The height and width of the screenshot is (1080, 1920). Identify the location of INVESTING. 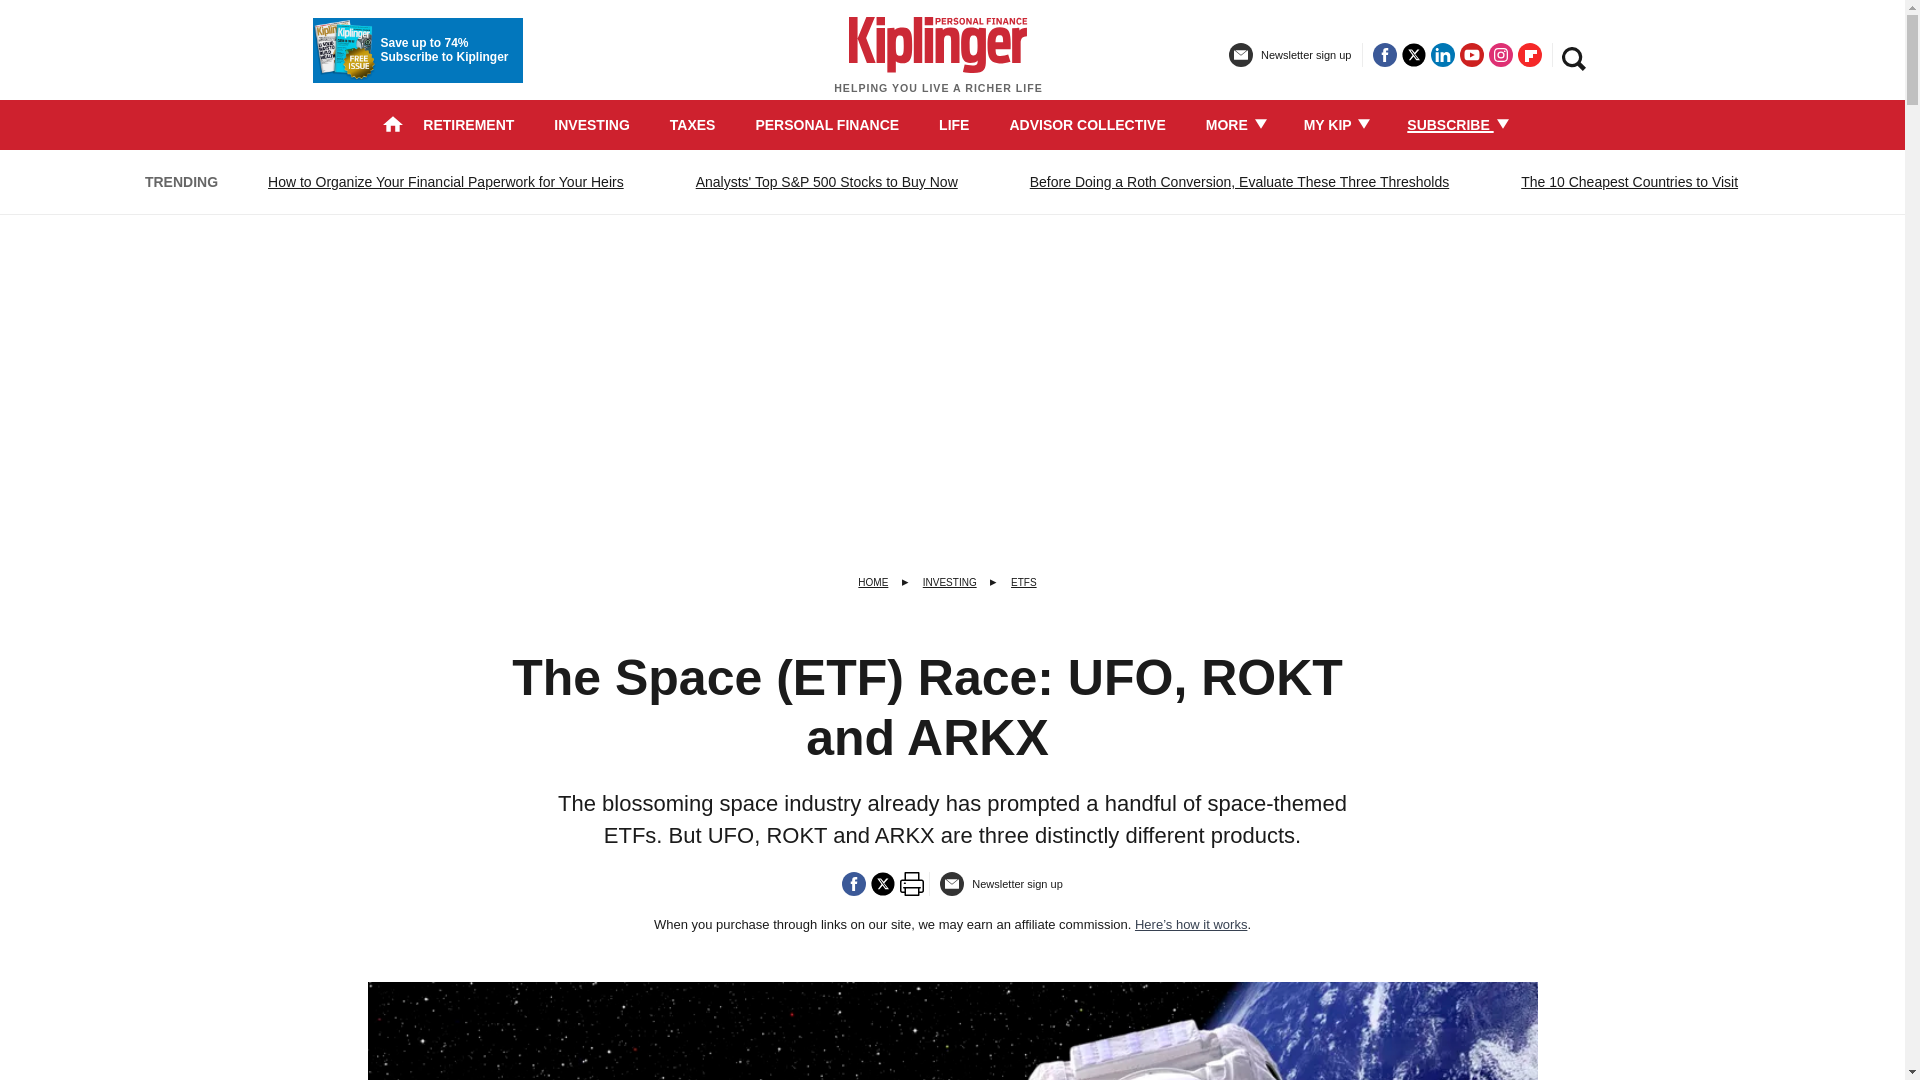
(592, 124).